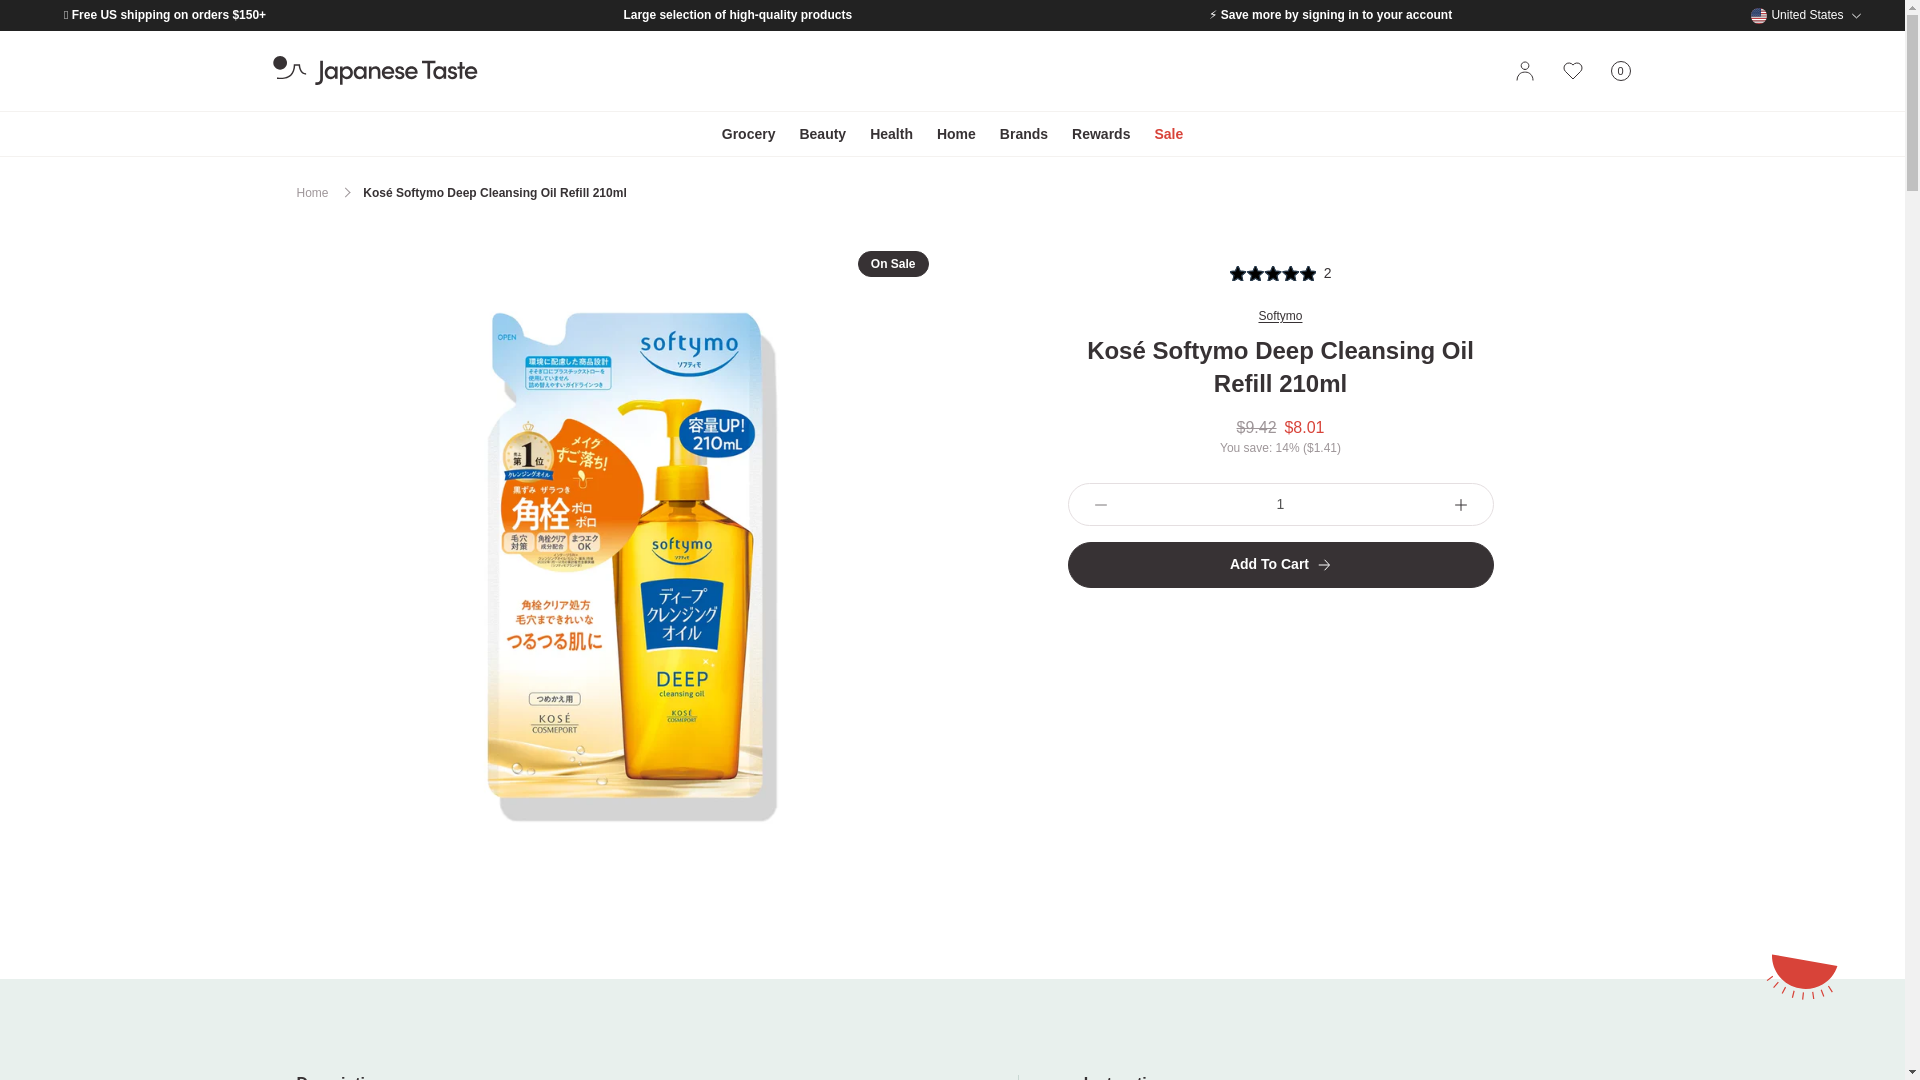 This screenshot has height=1080, width=1920. What do you see at coordinates (1620, 71) in the screenshot?
I see `1` at bounding box center [1620, 71].